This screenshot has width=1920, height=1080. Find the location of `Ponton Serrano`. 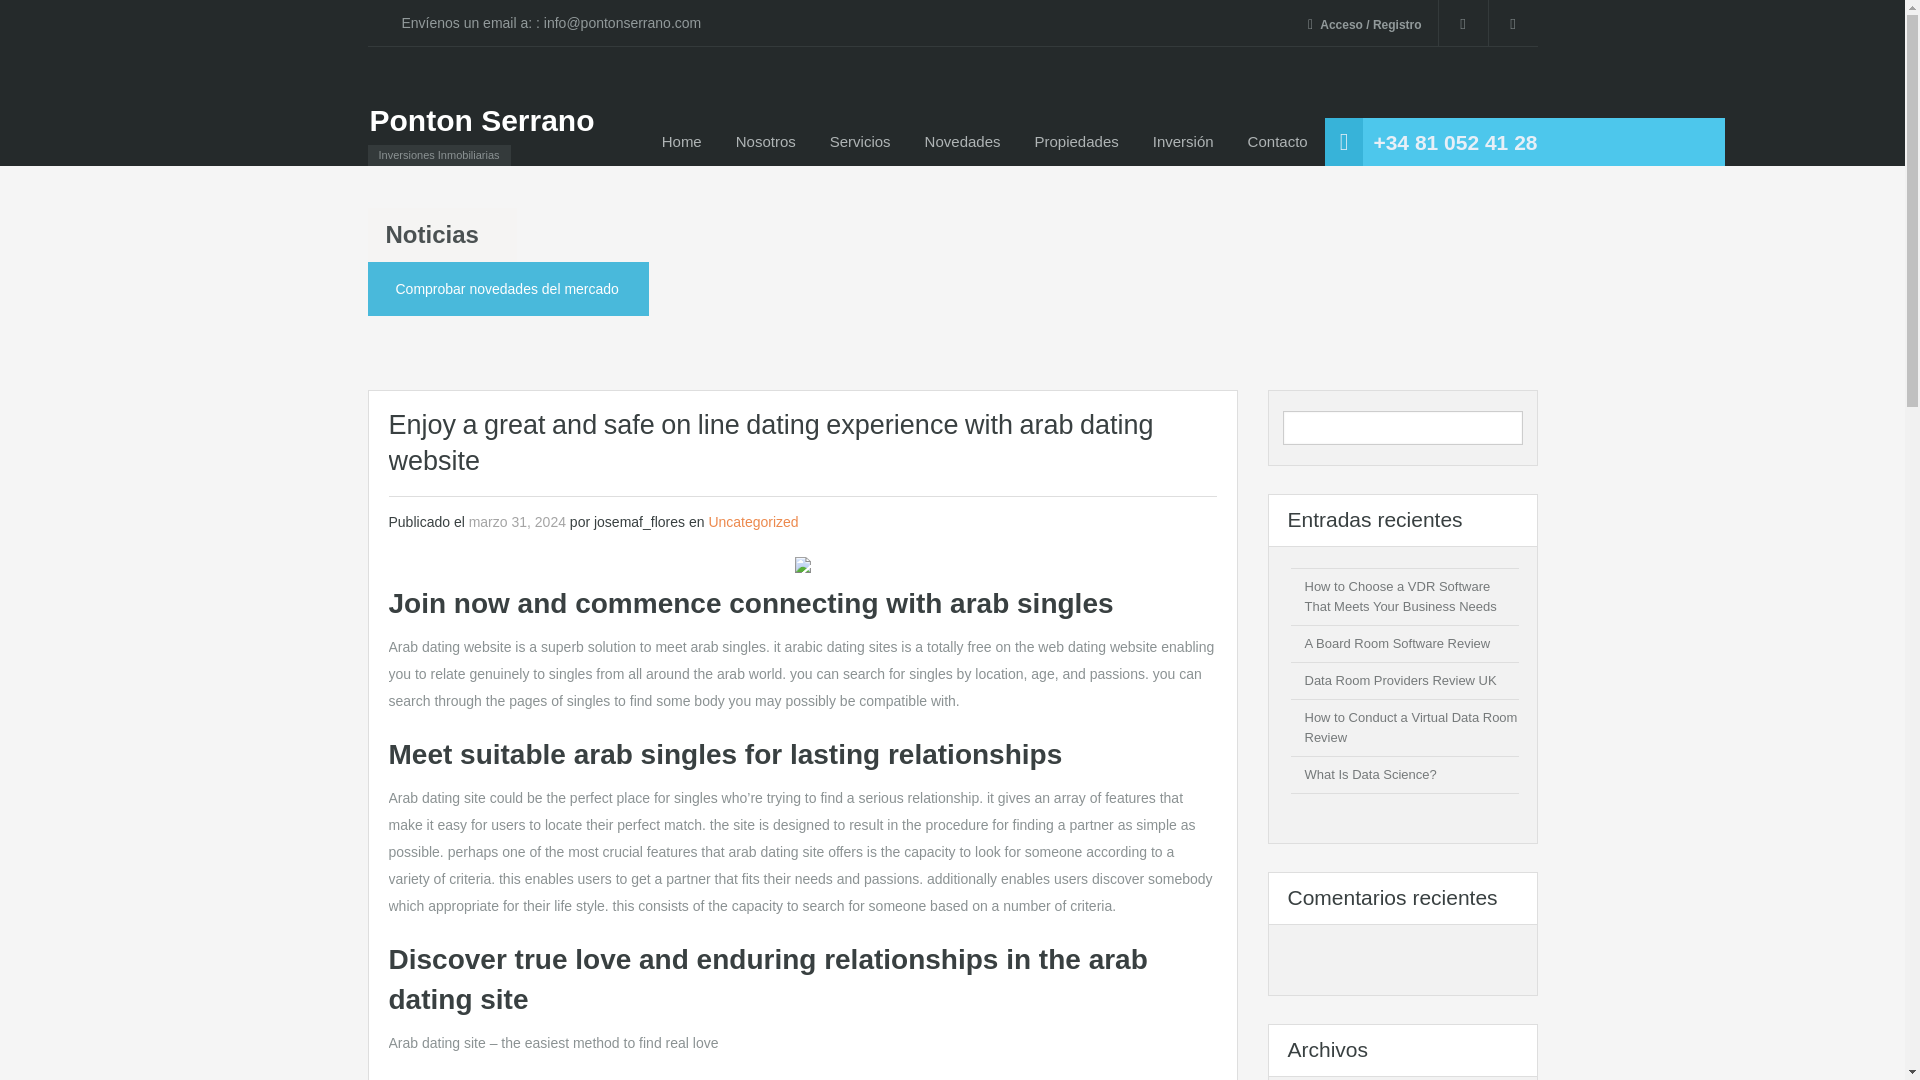

Ponton Serrano is located at coordinates (482, 120).